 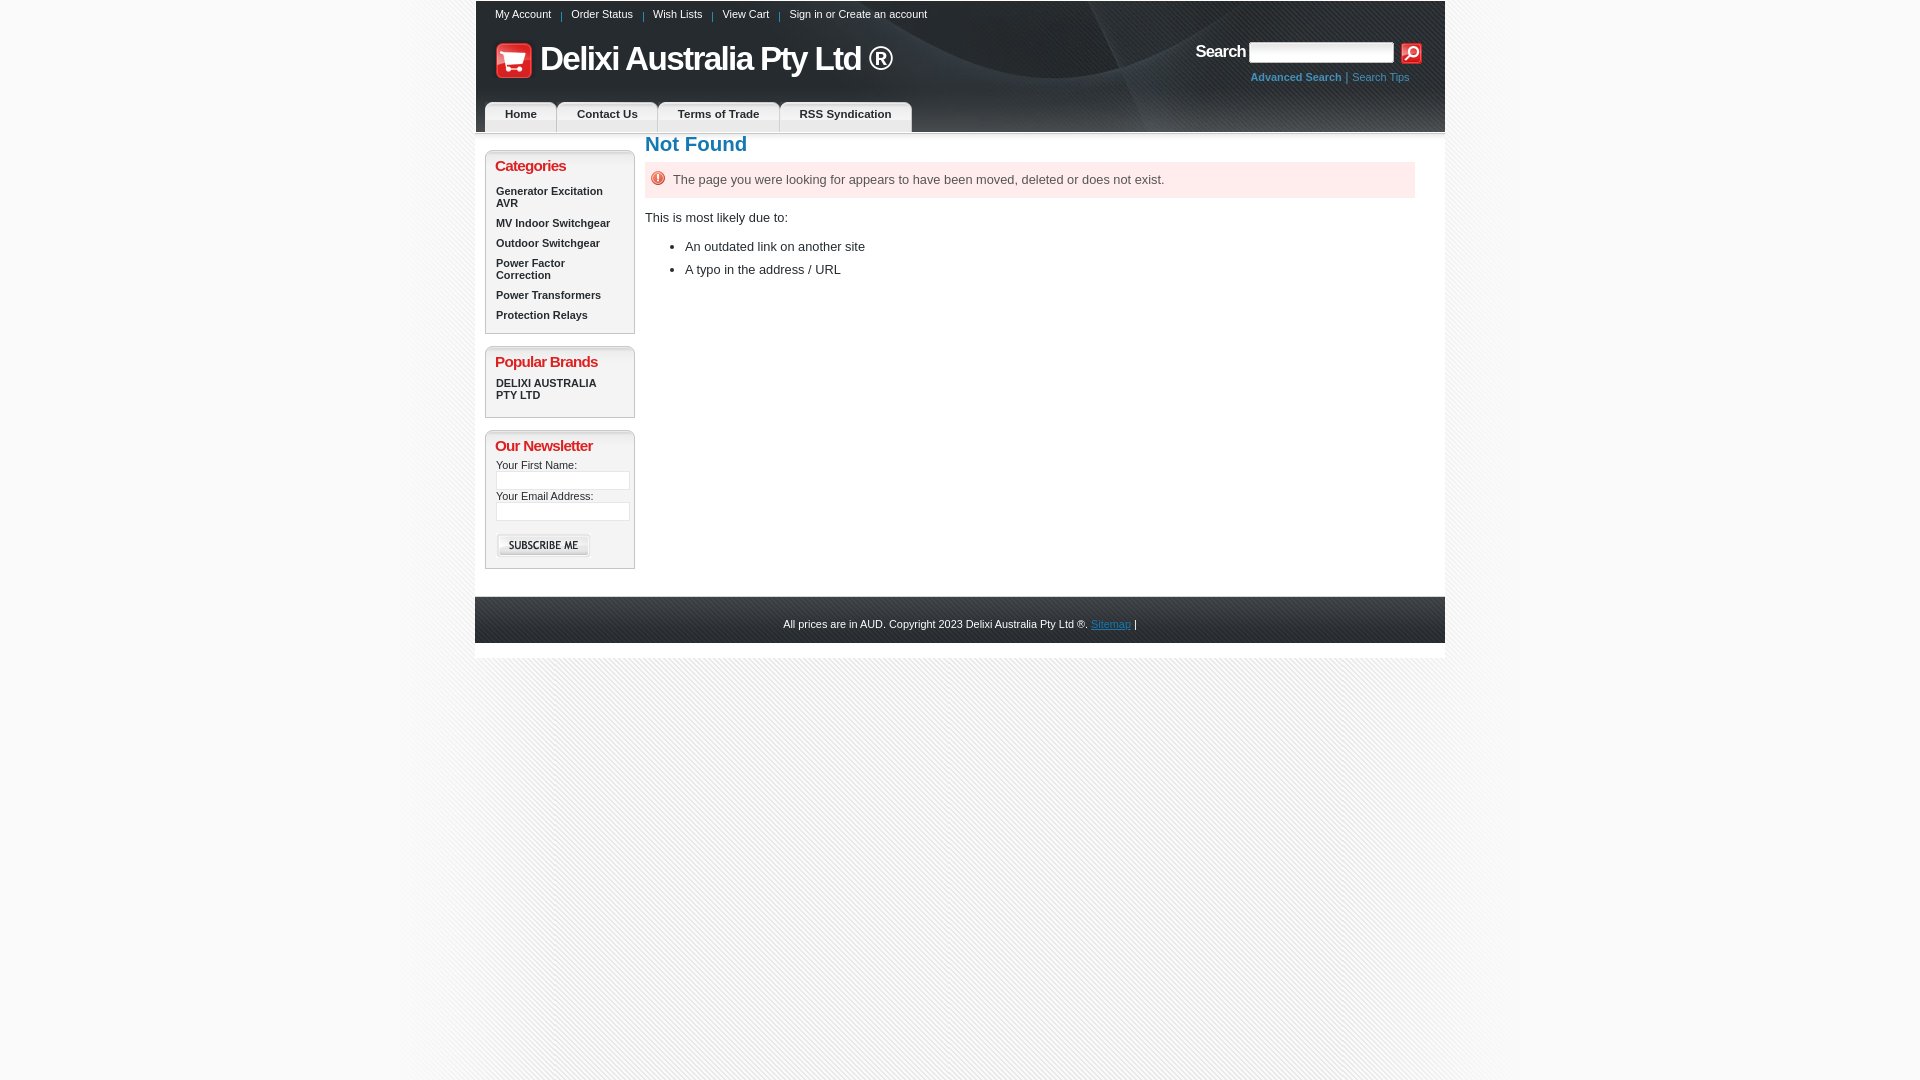 What do you see at coordinates (560, 295) in the screenshot?
I see `Power Transformers` at bounding box center [560, 295].